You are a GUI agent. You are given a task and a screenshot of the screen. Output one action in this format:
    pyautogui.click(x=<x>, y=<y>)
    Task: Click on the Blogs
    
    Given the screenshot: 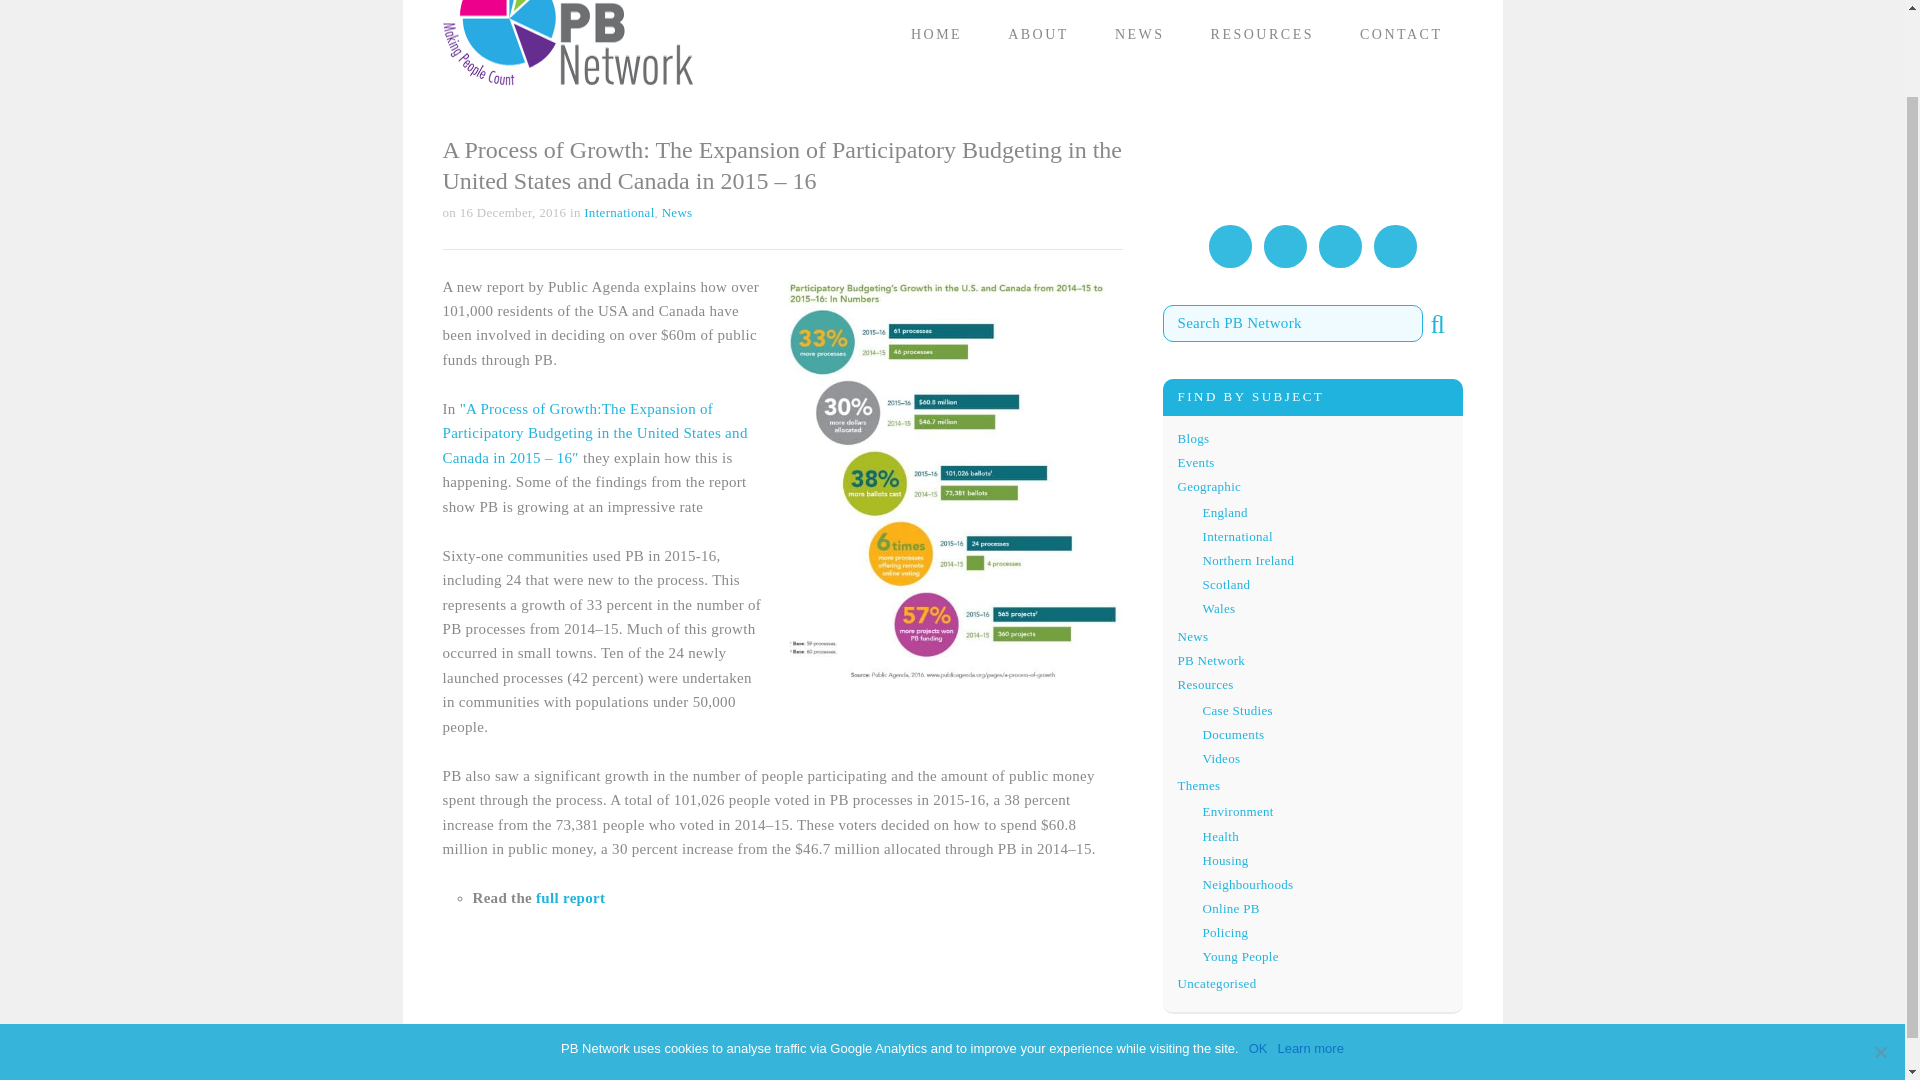 What is the action you would take?
    pyautogui.click(x=1194, y=438)
    